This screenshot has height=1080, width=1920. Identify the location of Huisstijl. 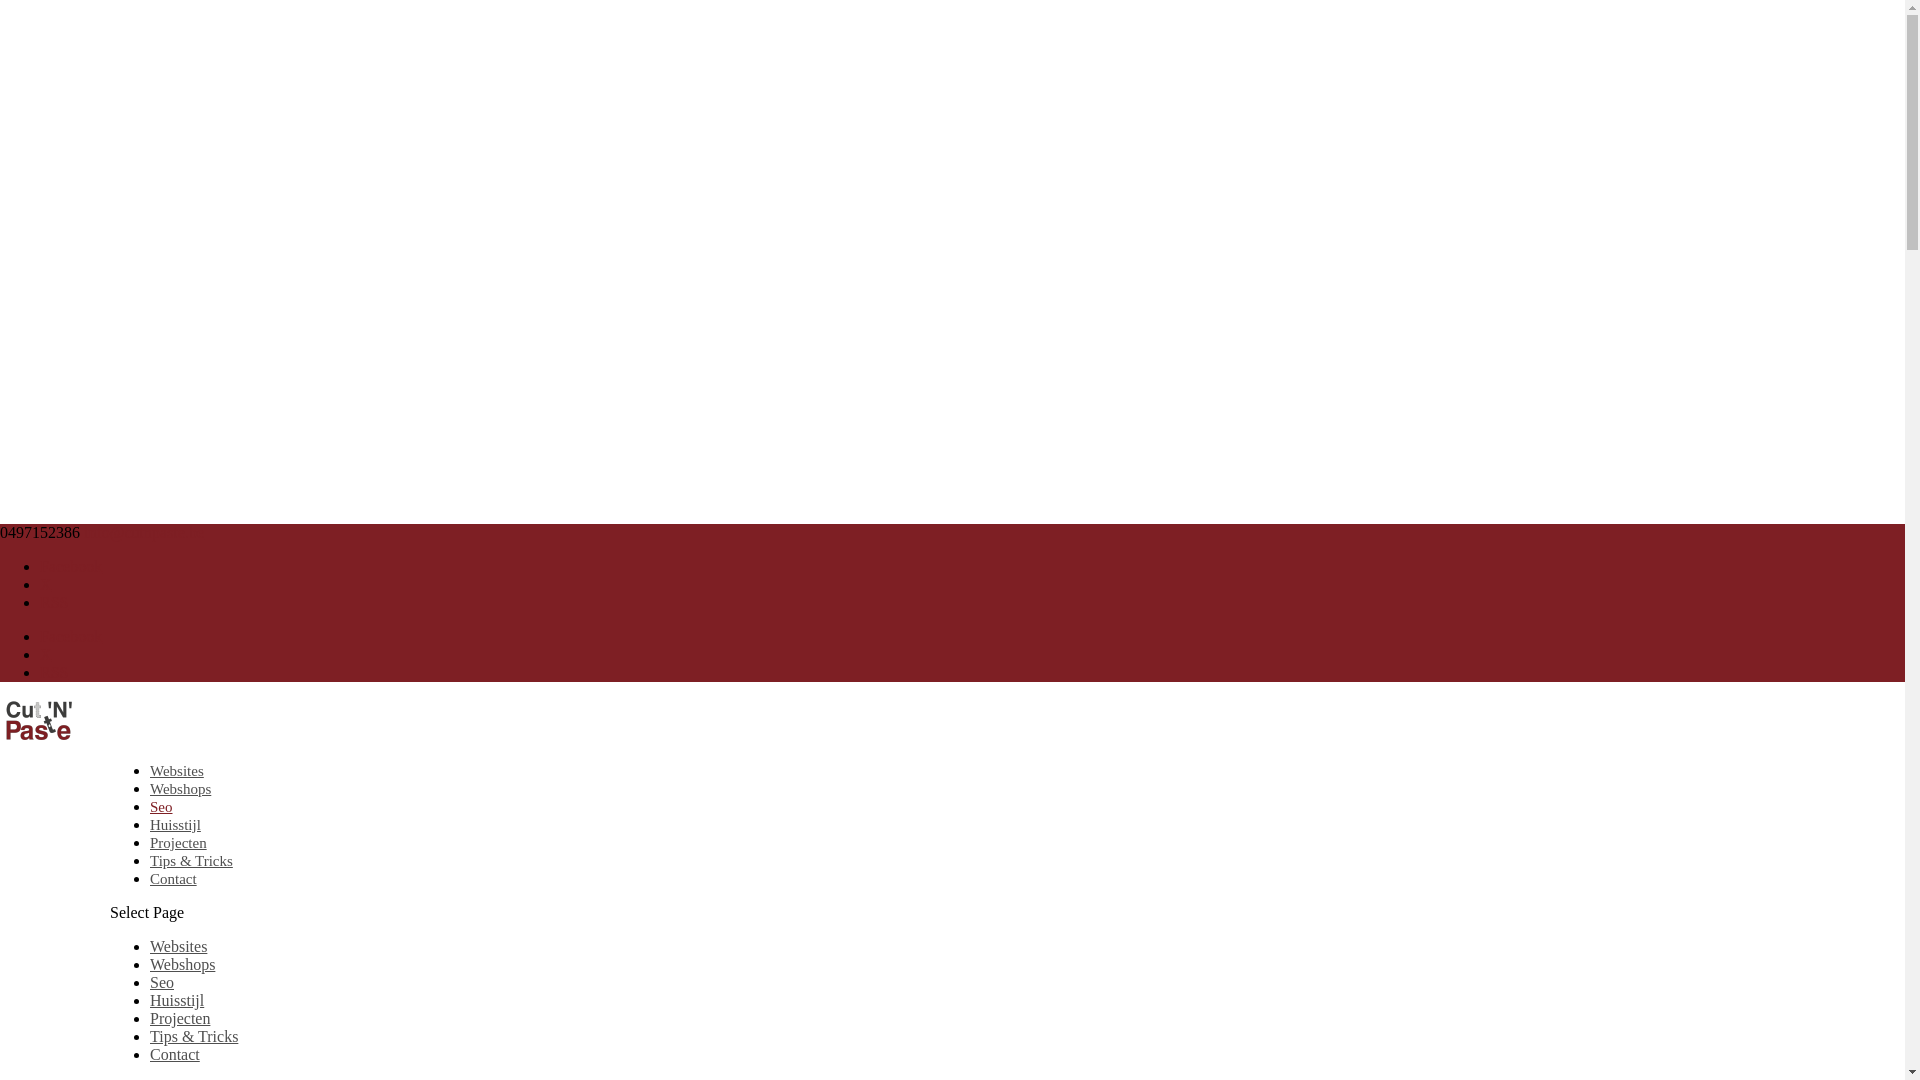
(176, 825).